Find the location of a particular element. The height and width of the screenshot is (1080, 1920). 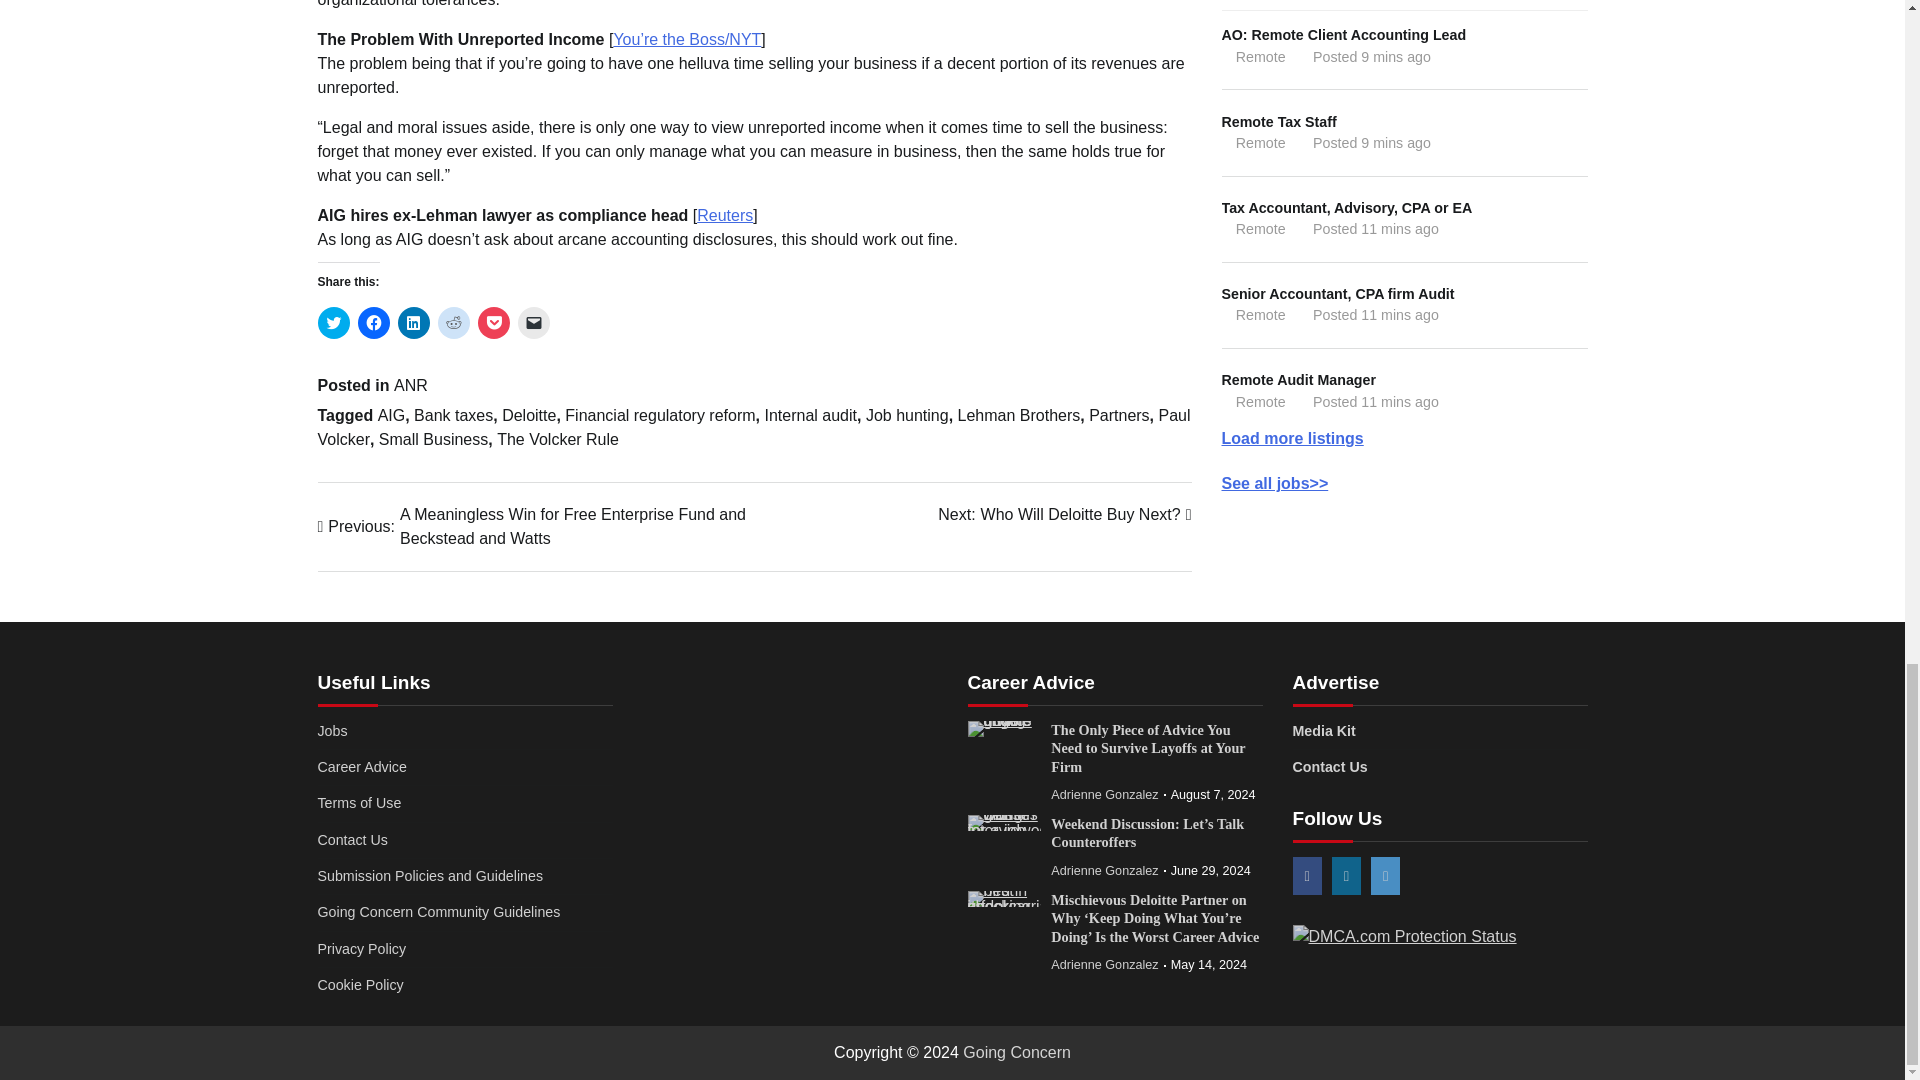

Click to share on LinkedIn is located at coordinates (414, 322).